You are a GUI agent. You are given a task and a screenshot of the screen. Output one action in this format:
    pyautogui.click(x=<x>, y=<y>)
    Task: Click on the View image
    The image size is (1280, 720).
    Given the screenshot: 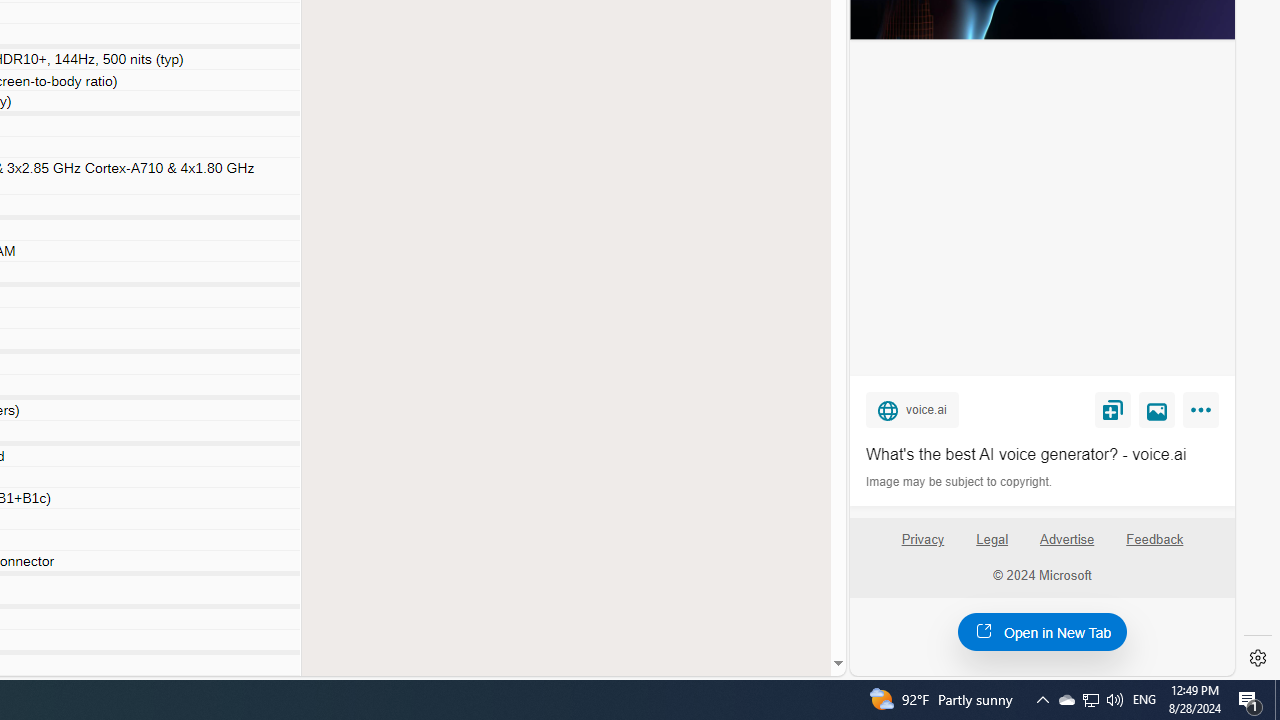 What is the action you would take?
    pyautogui.click(x=1157, y=409)
    